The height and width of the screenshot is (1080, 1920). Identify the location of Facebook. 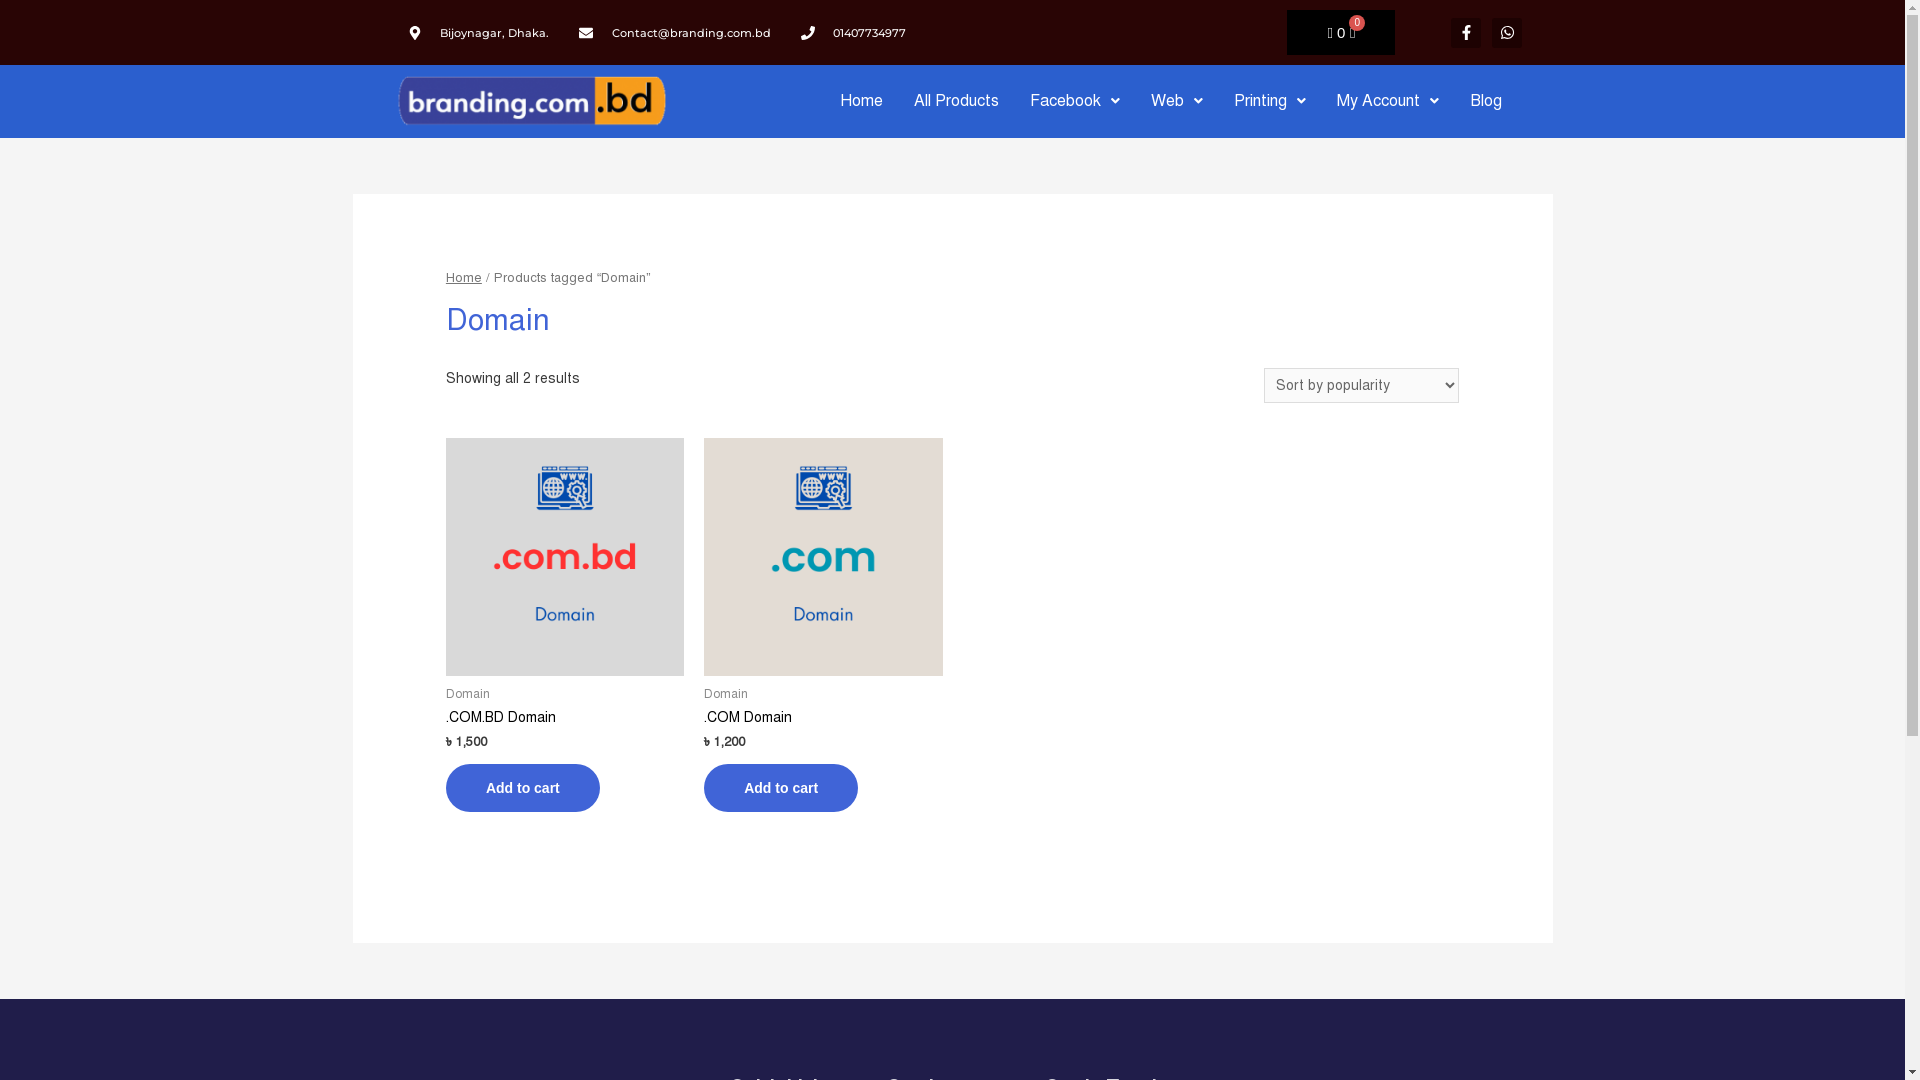
(1075, 101).